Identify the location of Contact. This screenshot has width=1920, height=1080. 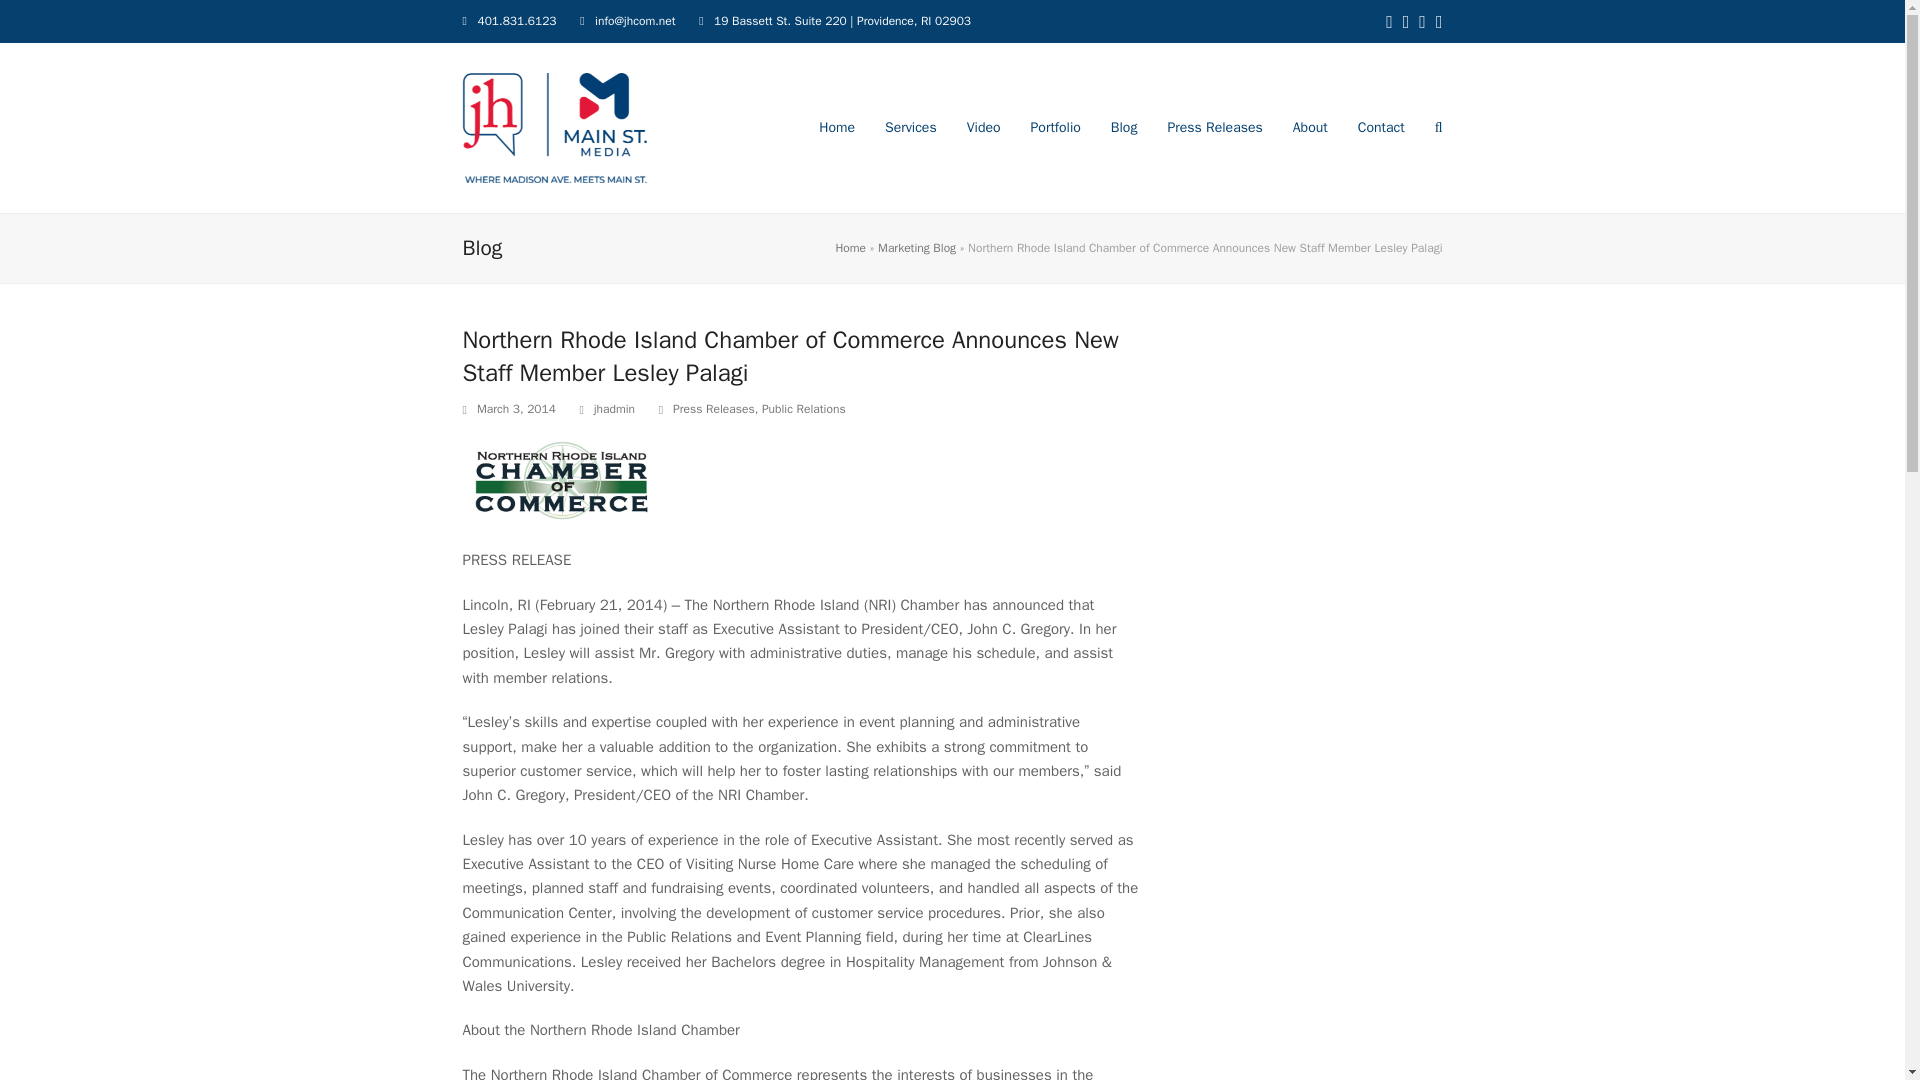
(1381, 128).